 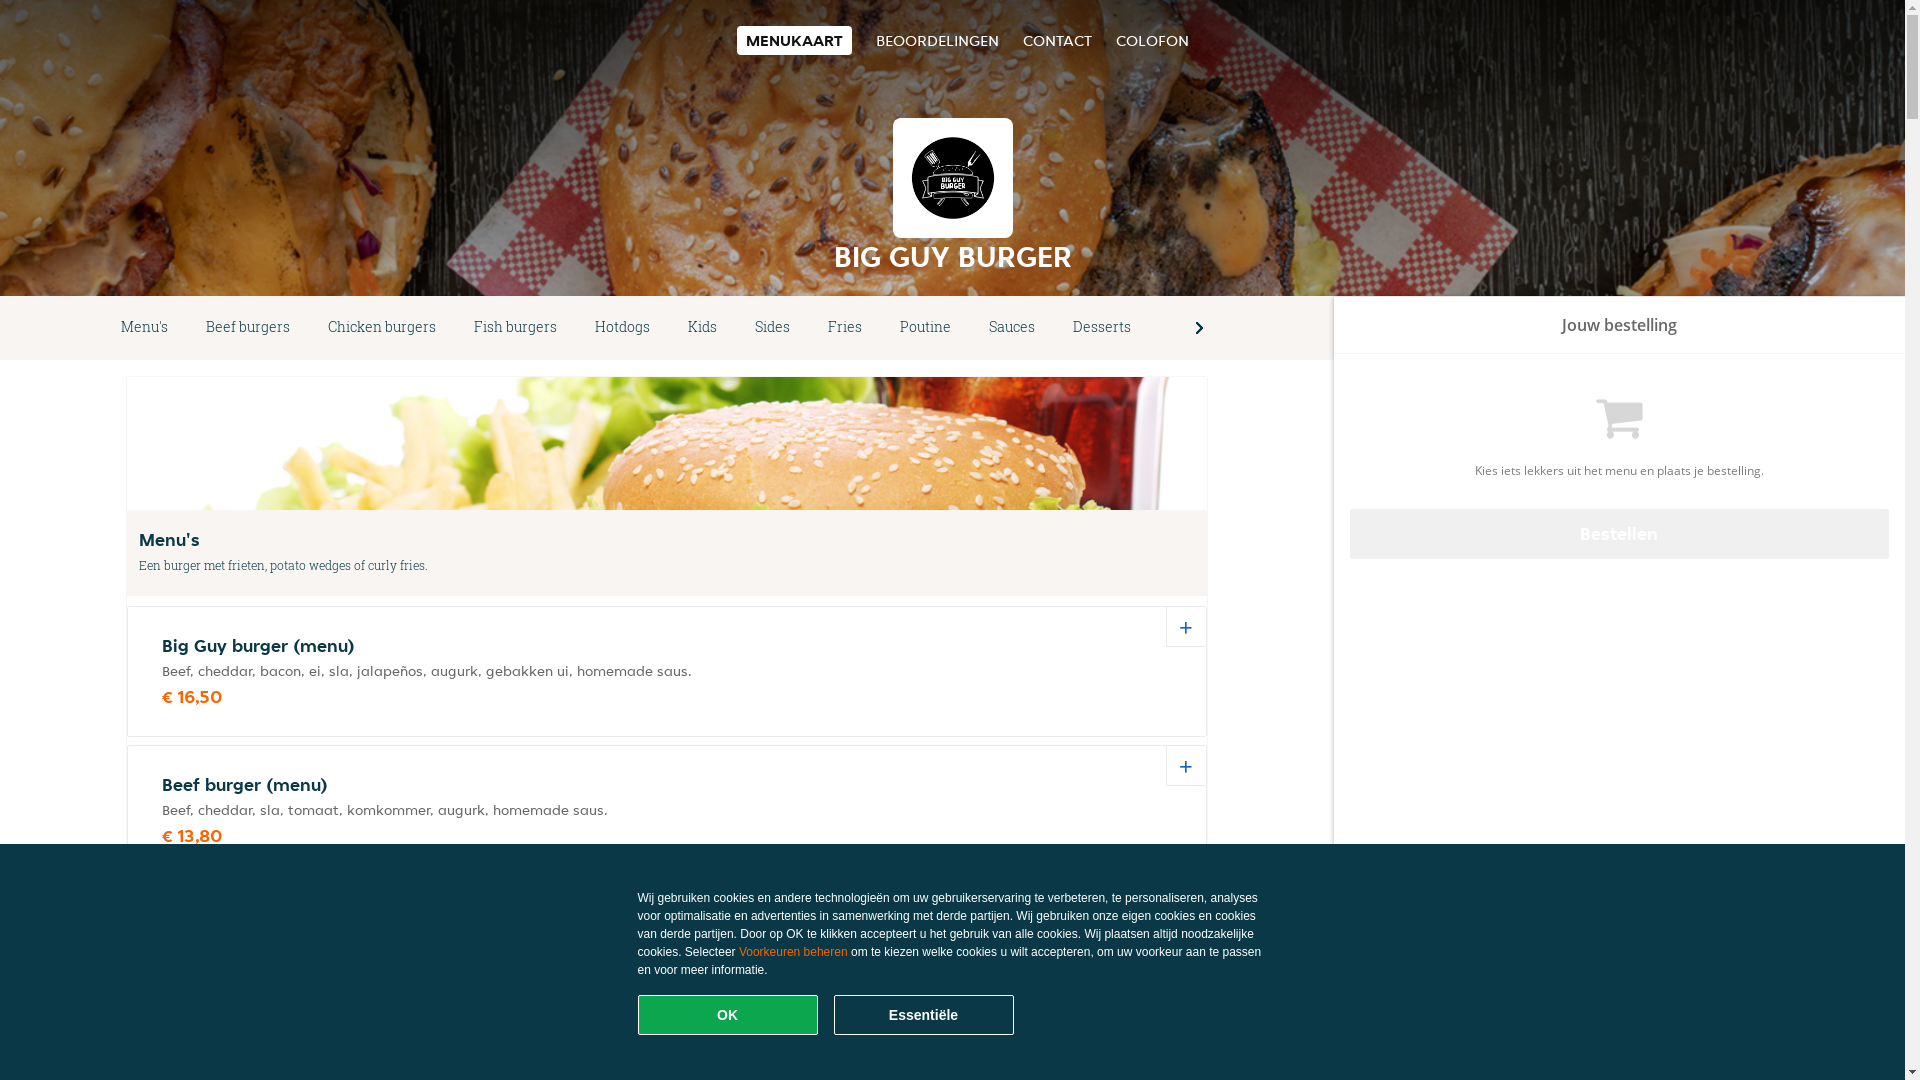 I want to click on Voorkeuren beheren, so click(x=794, y=952).